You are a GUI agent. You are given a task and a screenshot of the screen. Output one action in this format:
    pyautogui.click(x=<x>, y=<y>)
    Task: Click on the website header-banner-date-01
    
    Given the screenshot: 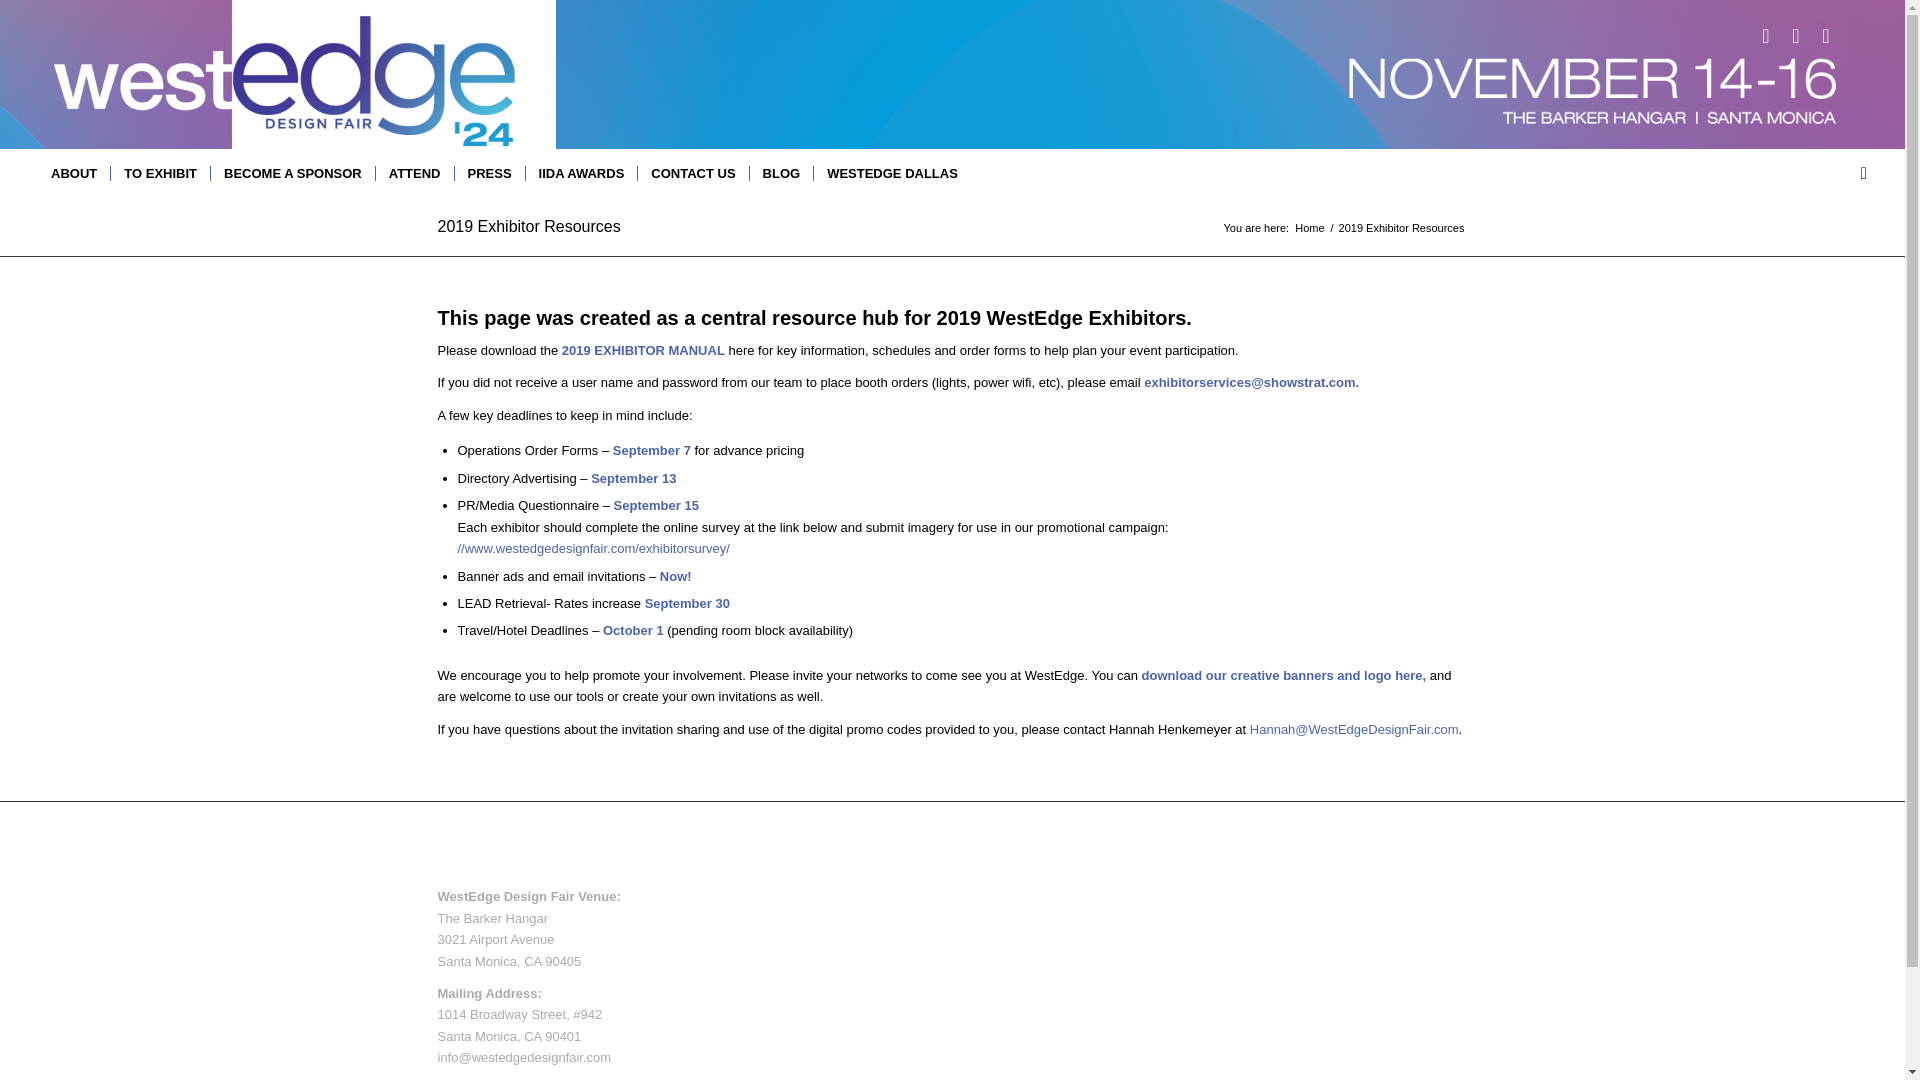 What is the action you would take?
    pyautogui.click(x=1590, y=88)
    